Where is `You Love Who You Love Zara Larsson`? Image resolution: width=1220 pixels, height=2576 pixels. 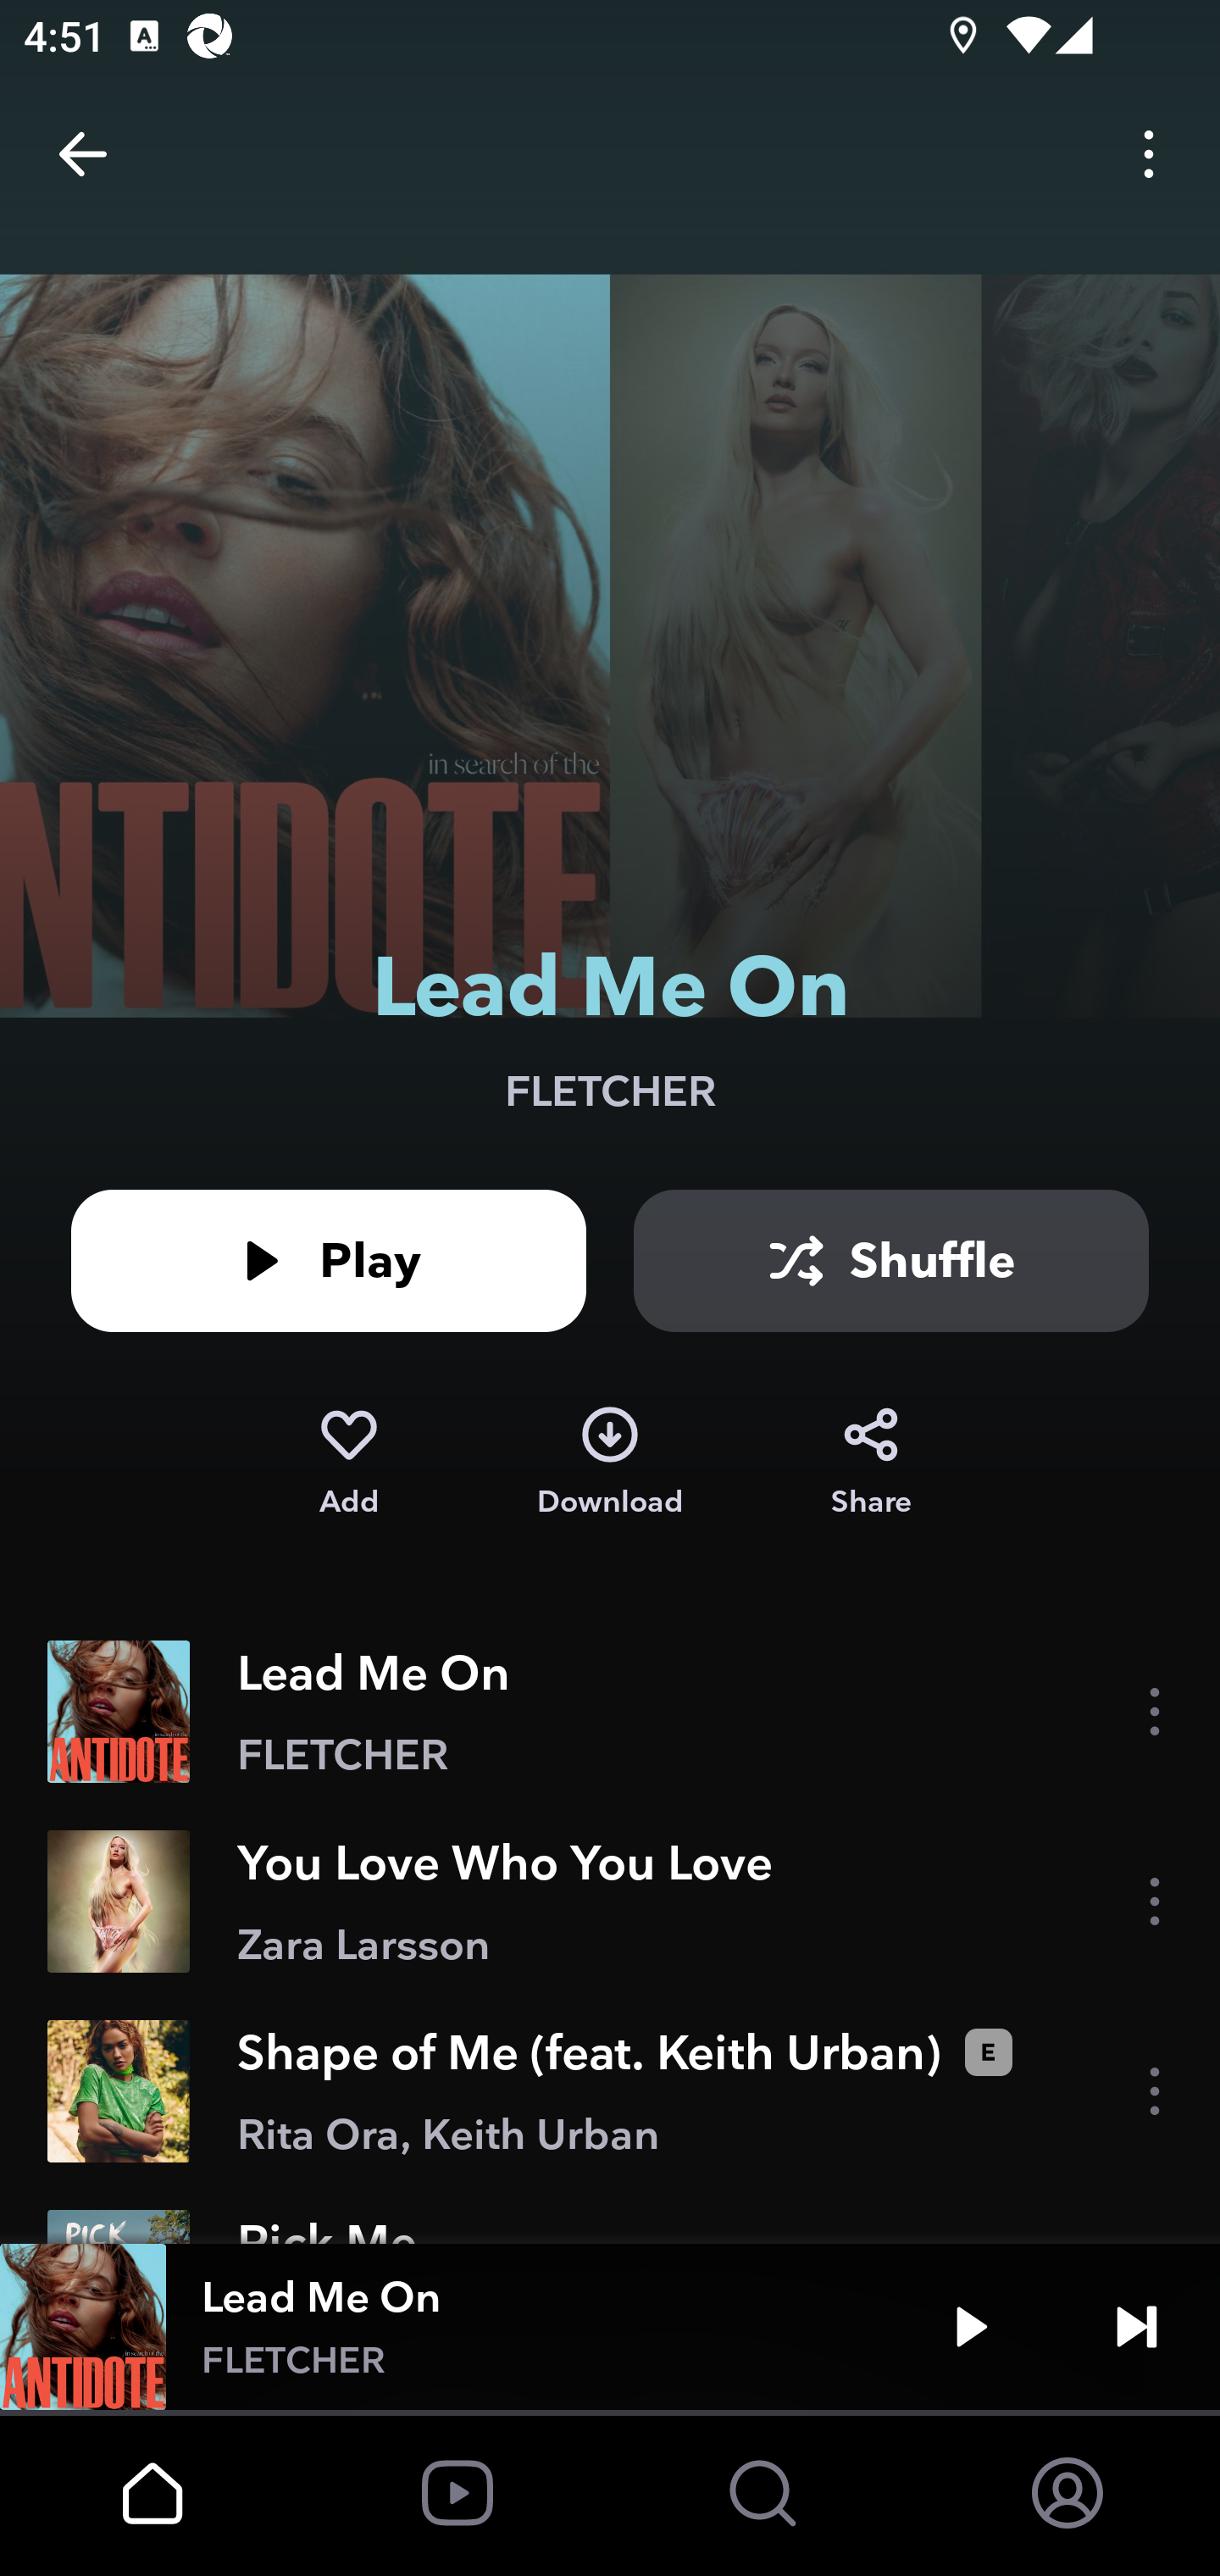 You Love Who You Love Zara Larsson is located at coordinates (610, 1901).